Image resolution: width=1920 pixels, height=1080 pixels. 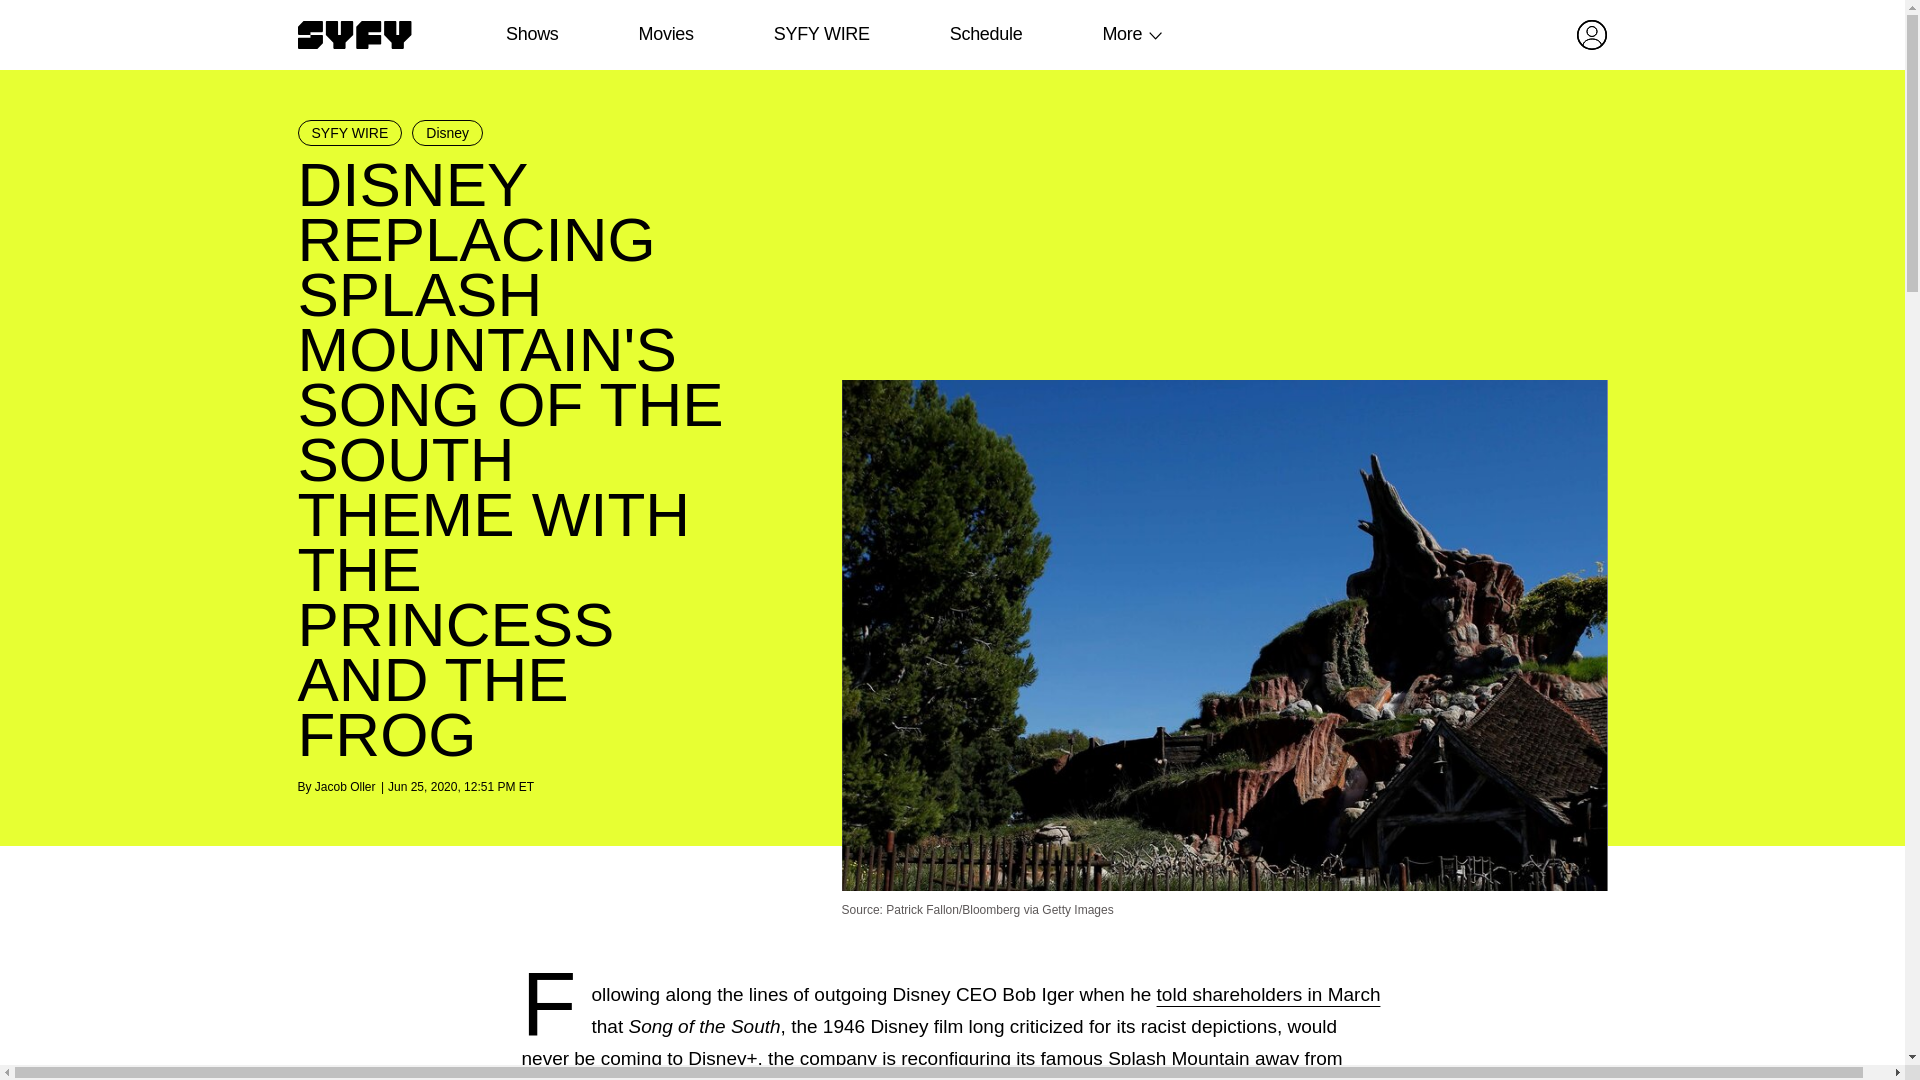 What do you see at coordinates (448, 132) in the screenshot?
I see `Disney` at bounding box center [448, 132].